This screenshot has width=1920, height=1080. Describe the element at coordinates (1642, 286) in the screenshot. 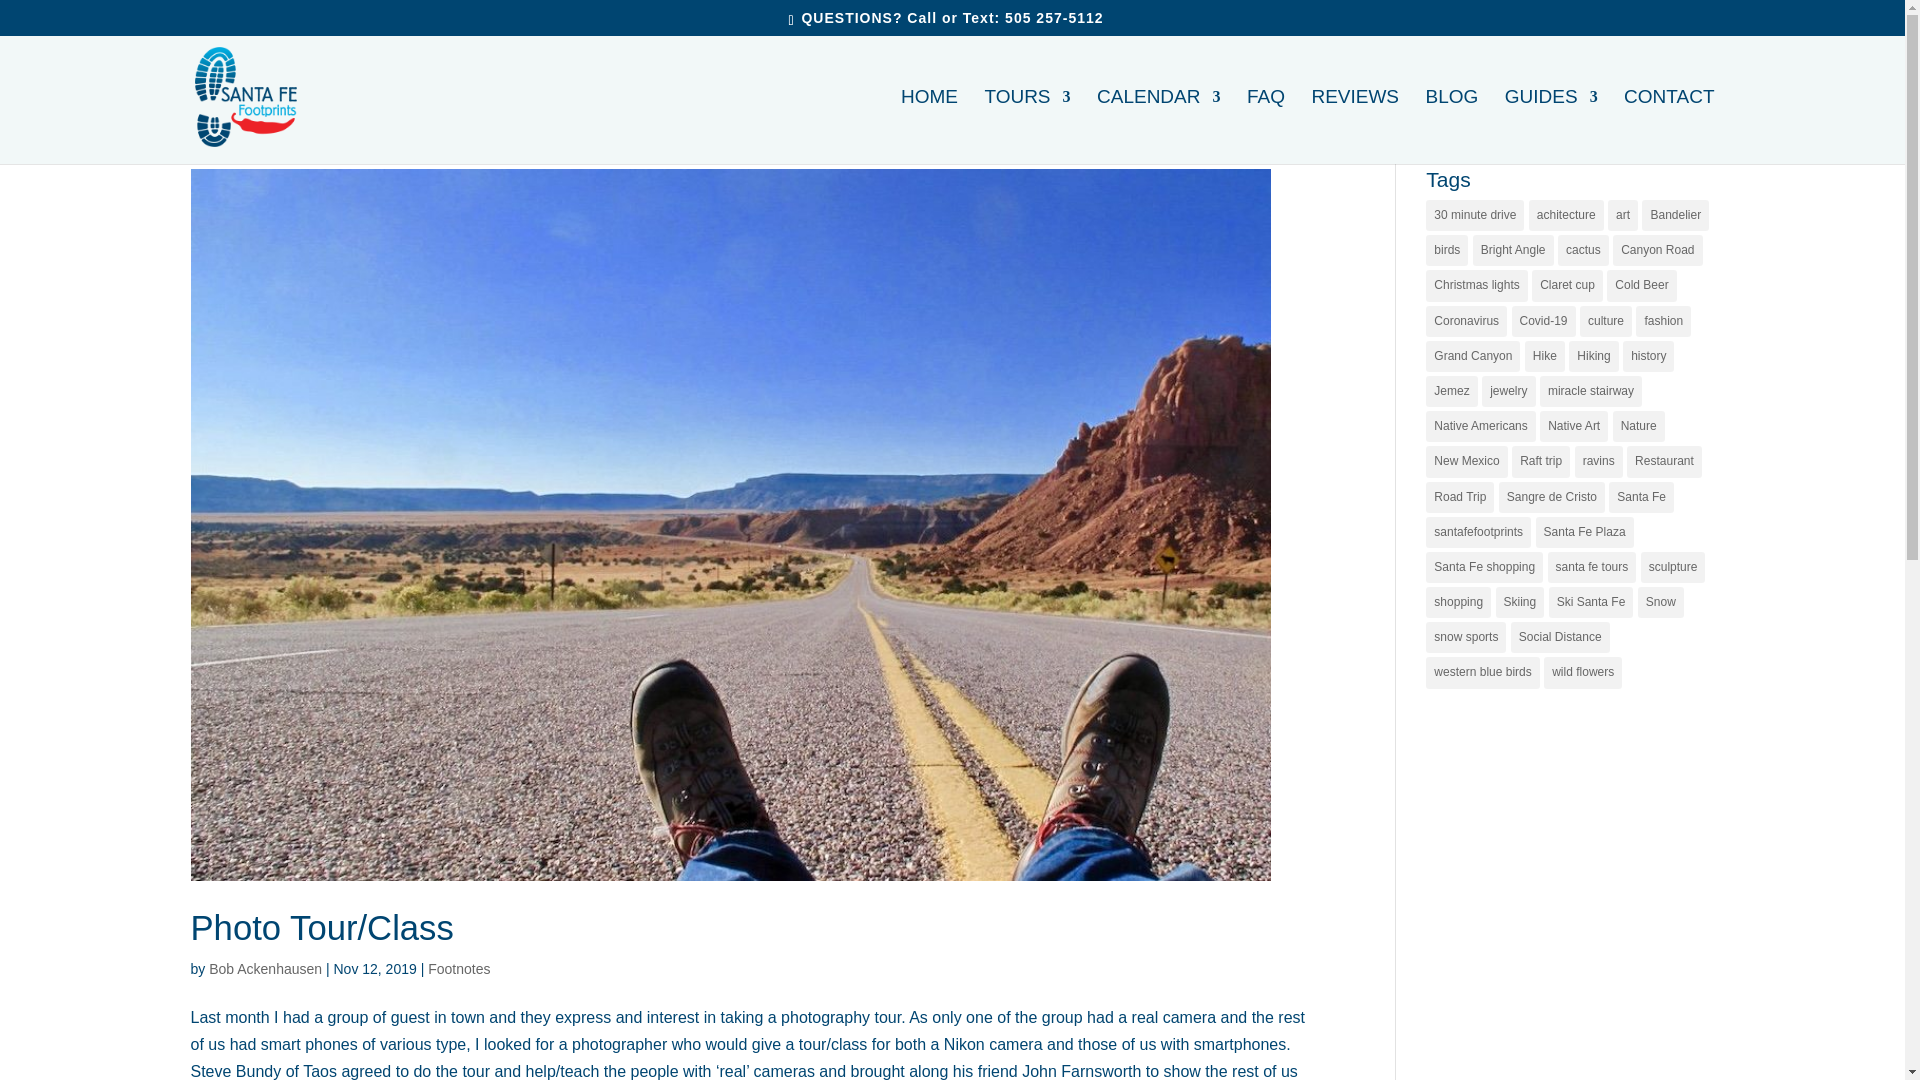

I see `Cold Beer` at that location.